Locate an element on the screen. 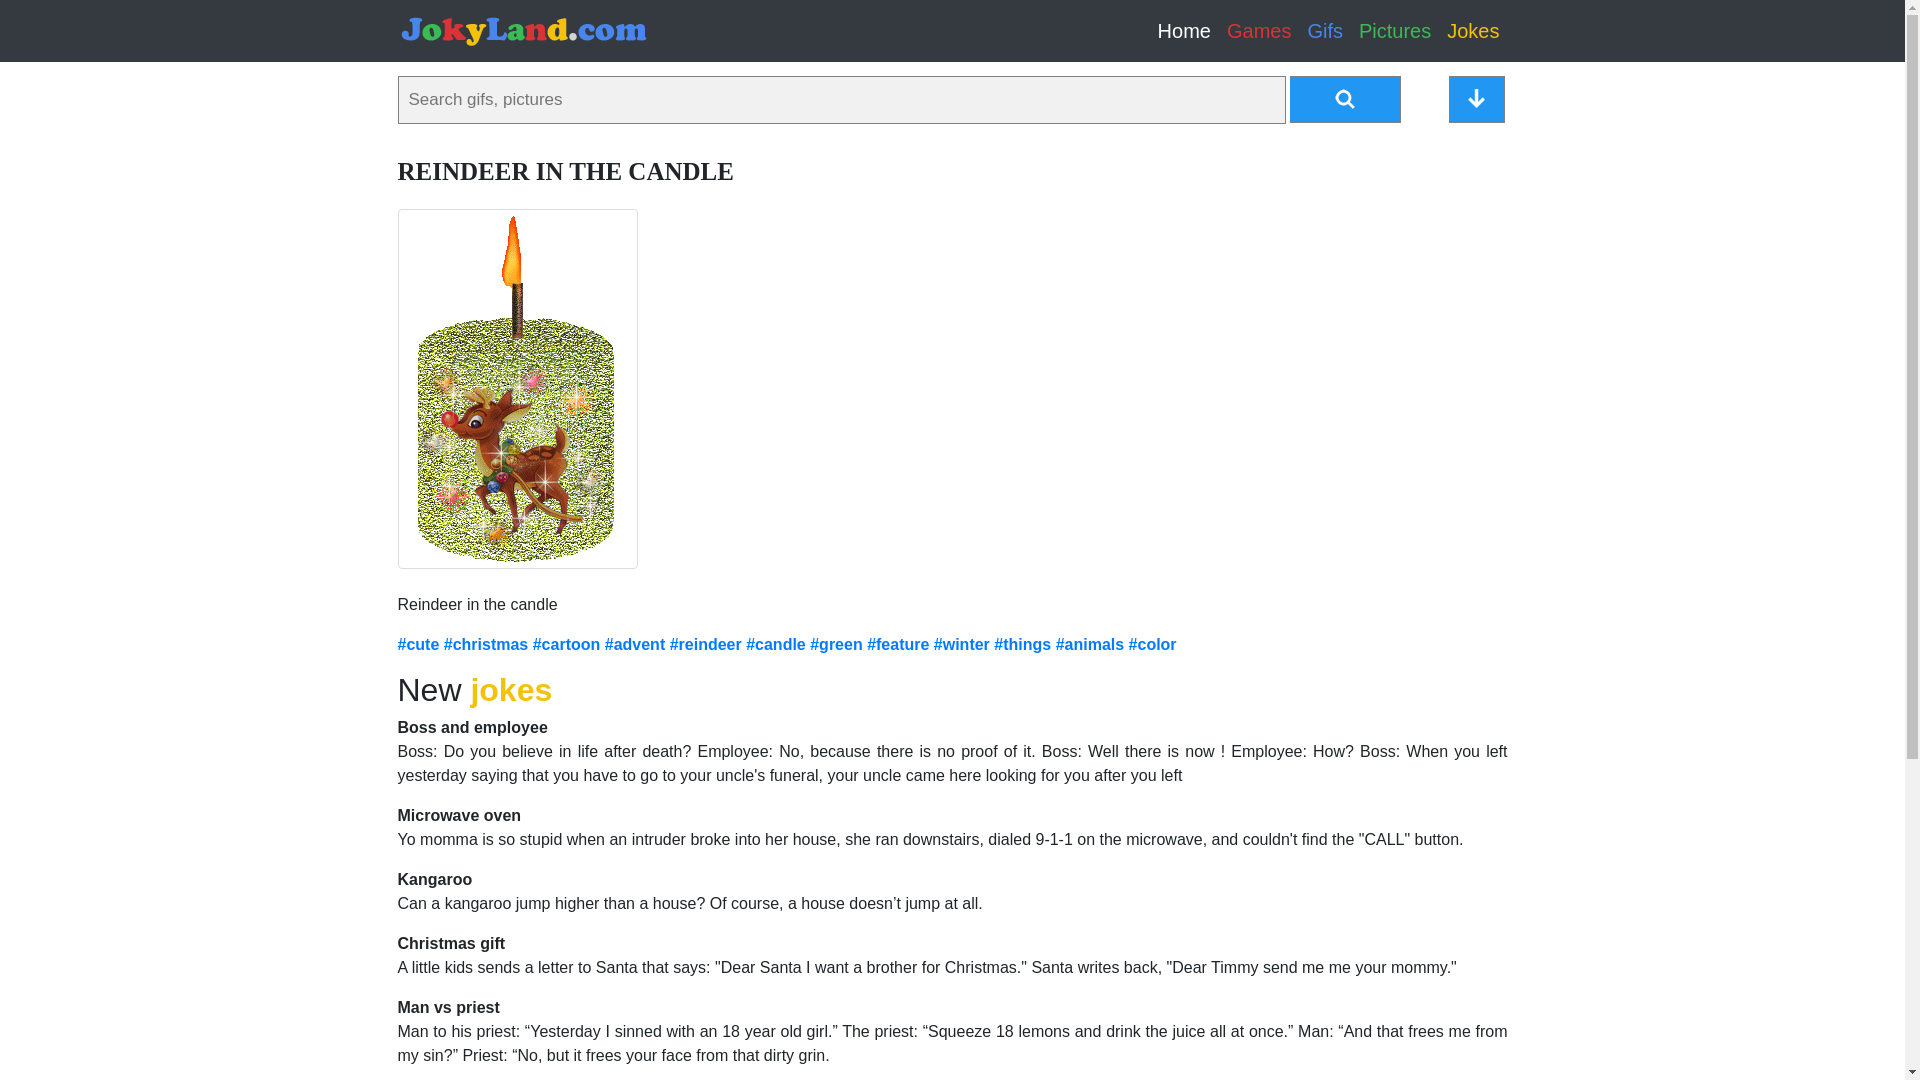  Games is located at coordinates (1259, 30).